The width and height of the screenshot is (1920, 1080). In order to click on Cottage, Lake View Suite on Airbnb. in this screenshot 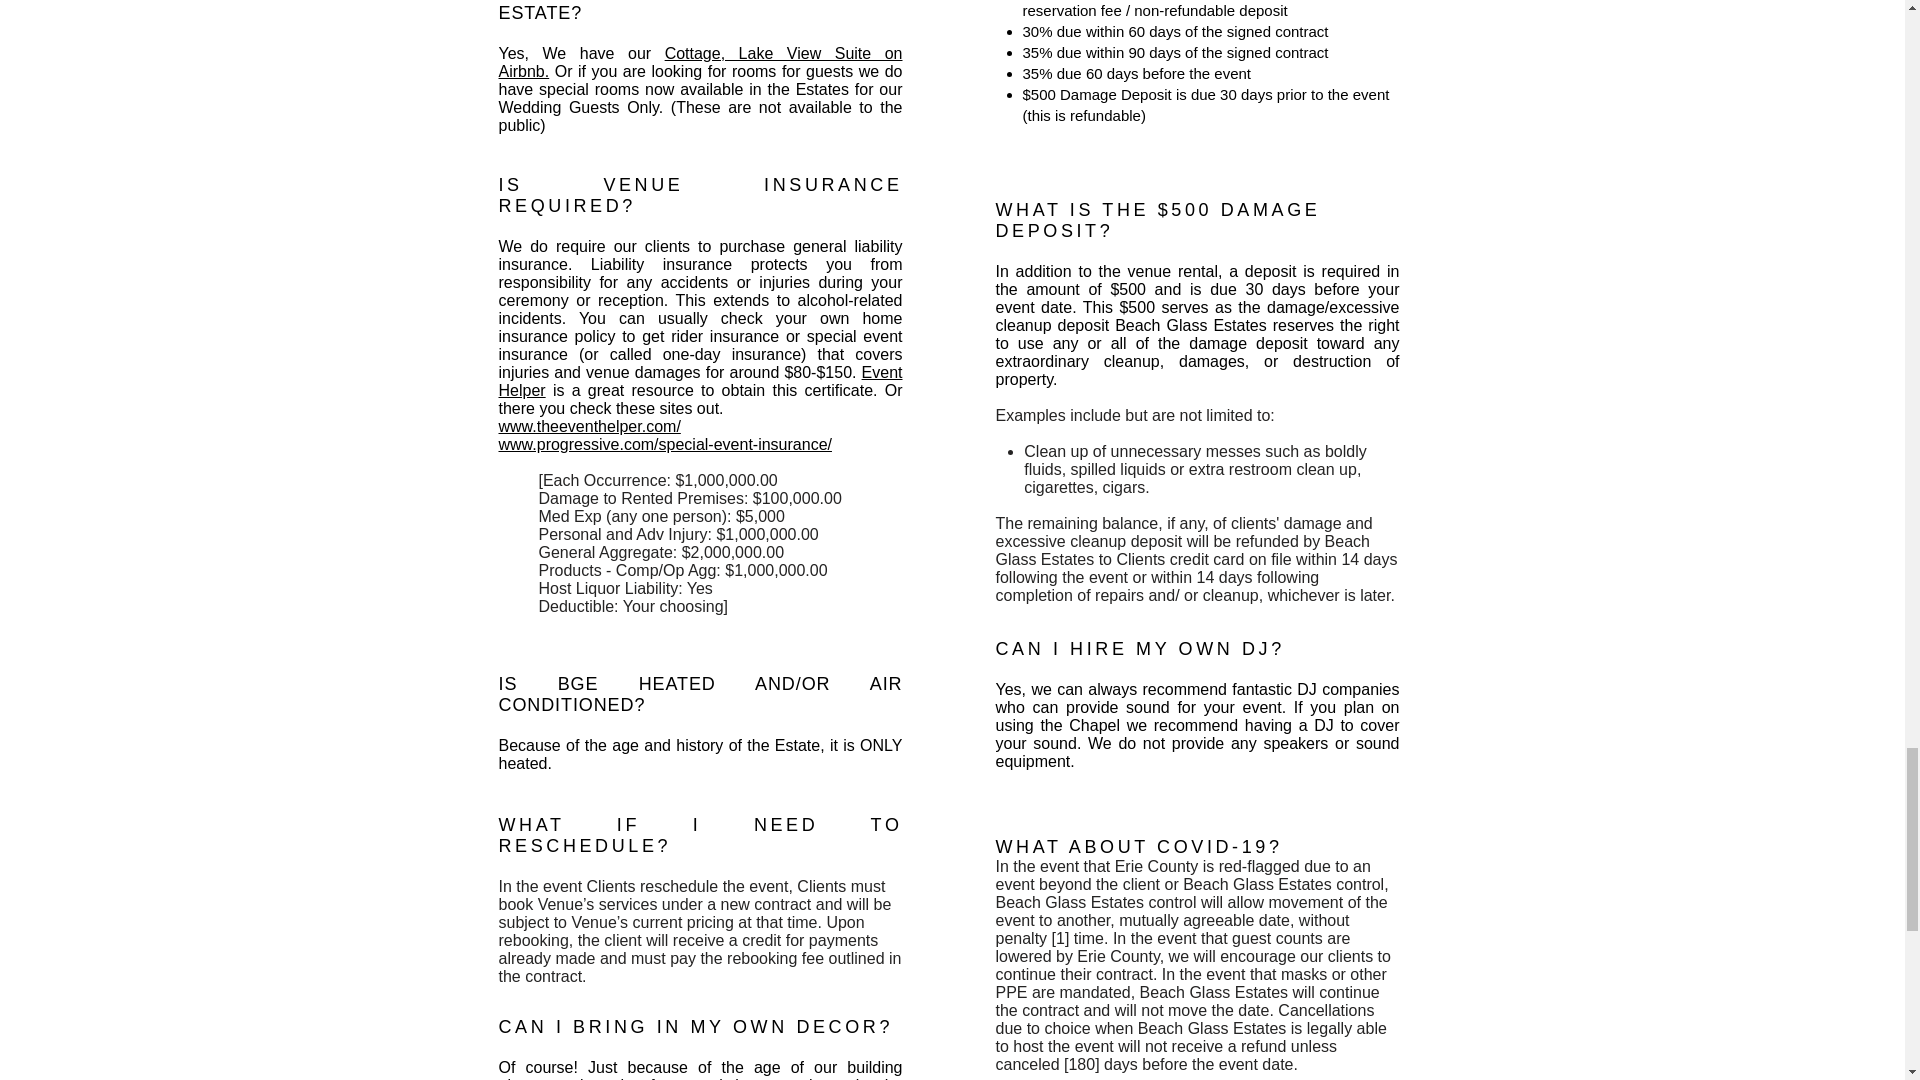, I will do `click(700, 62)`.